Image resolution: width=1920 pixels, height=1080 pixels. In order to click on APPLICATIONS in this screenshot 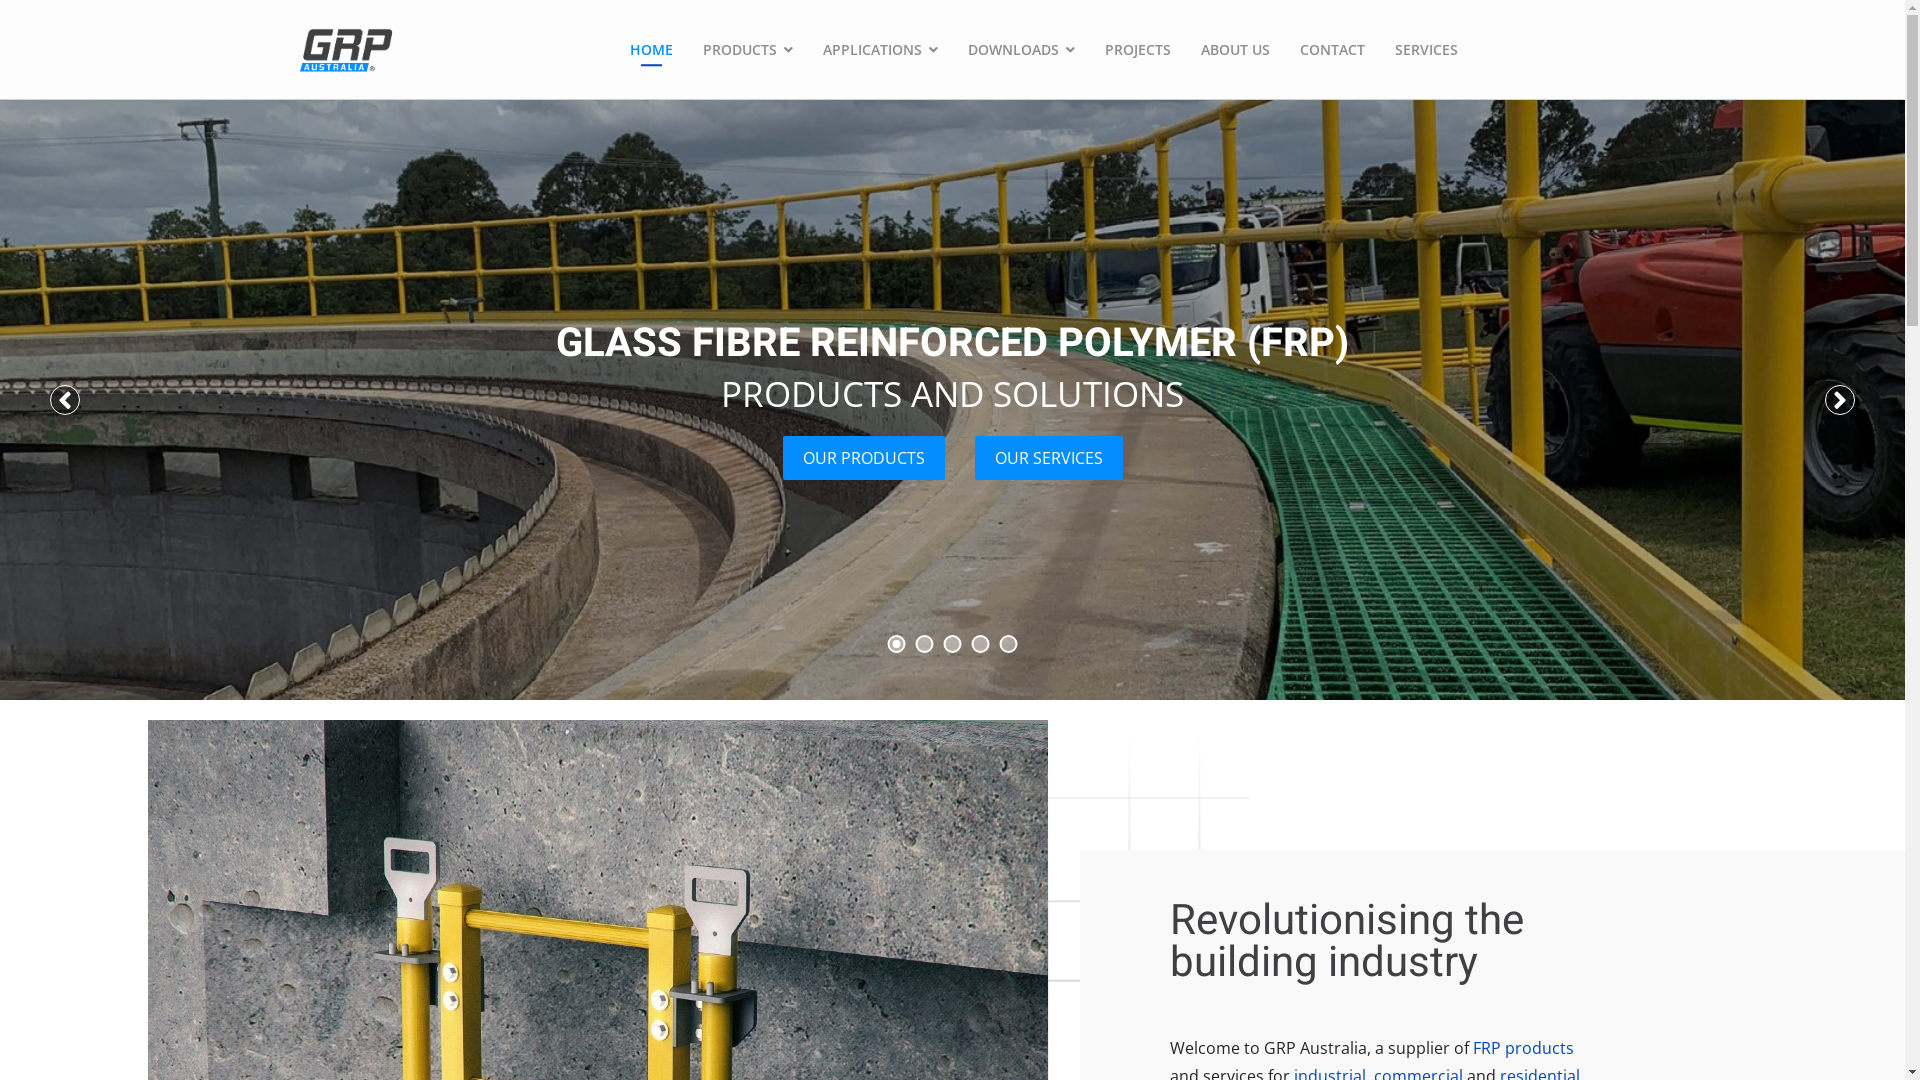, I will do `click(880, 50)`.